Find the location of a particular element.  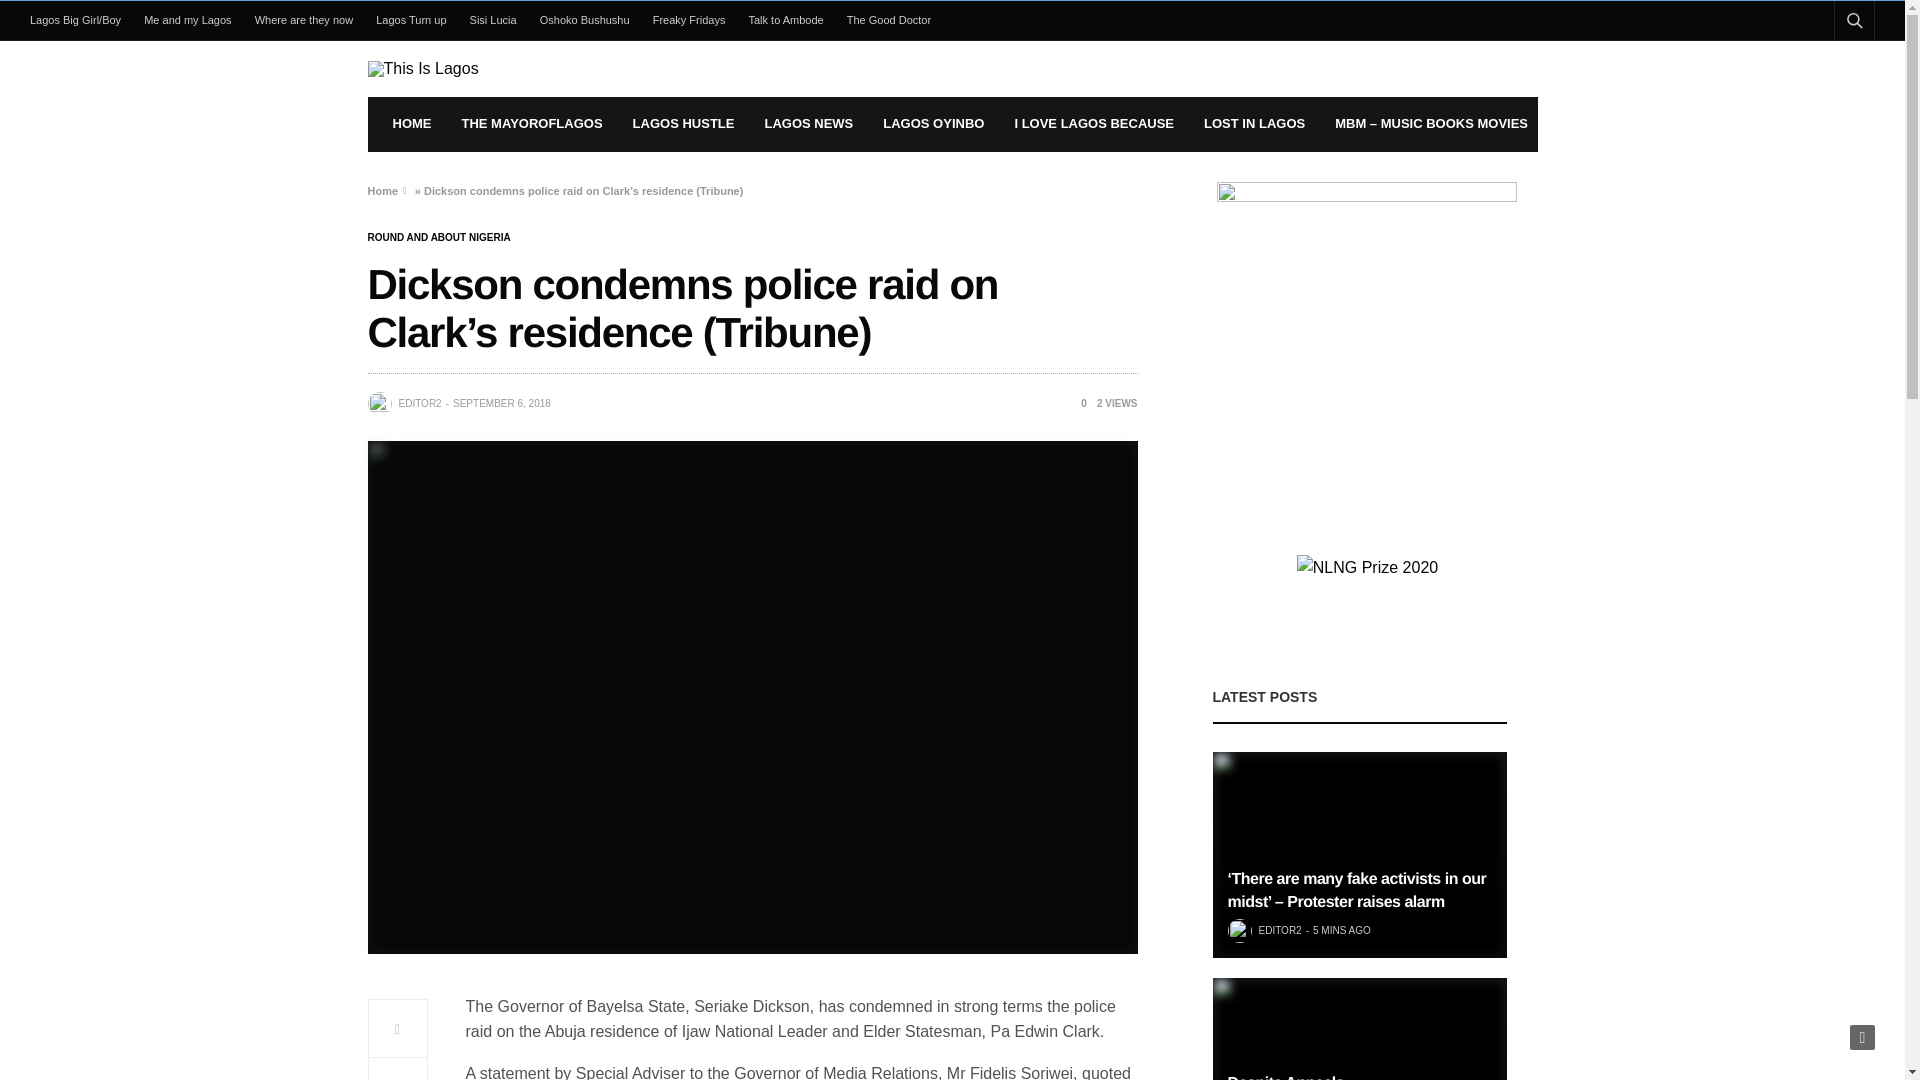

Posts by Editor2 is located at coordinates (419, 404).